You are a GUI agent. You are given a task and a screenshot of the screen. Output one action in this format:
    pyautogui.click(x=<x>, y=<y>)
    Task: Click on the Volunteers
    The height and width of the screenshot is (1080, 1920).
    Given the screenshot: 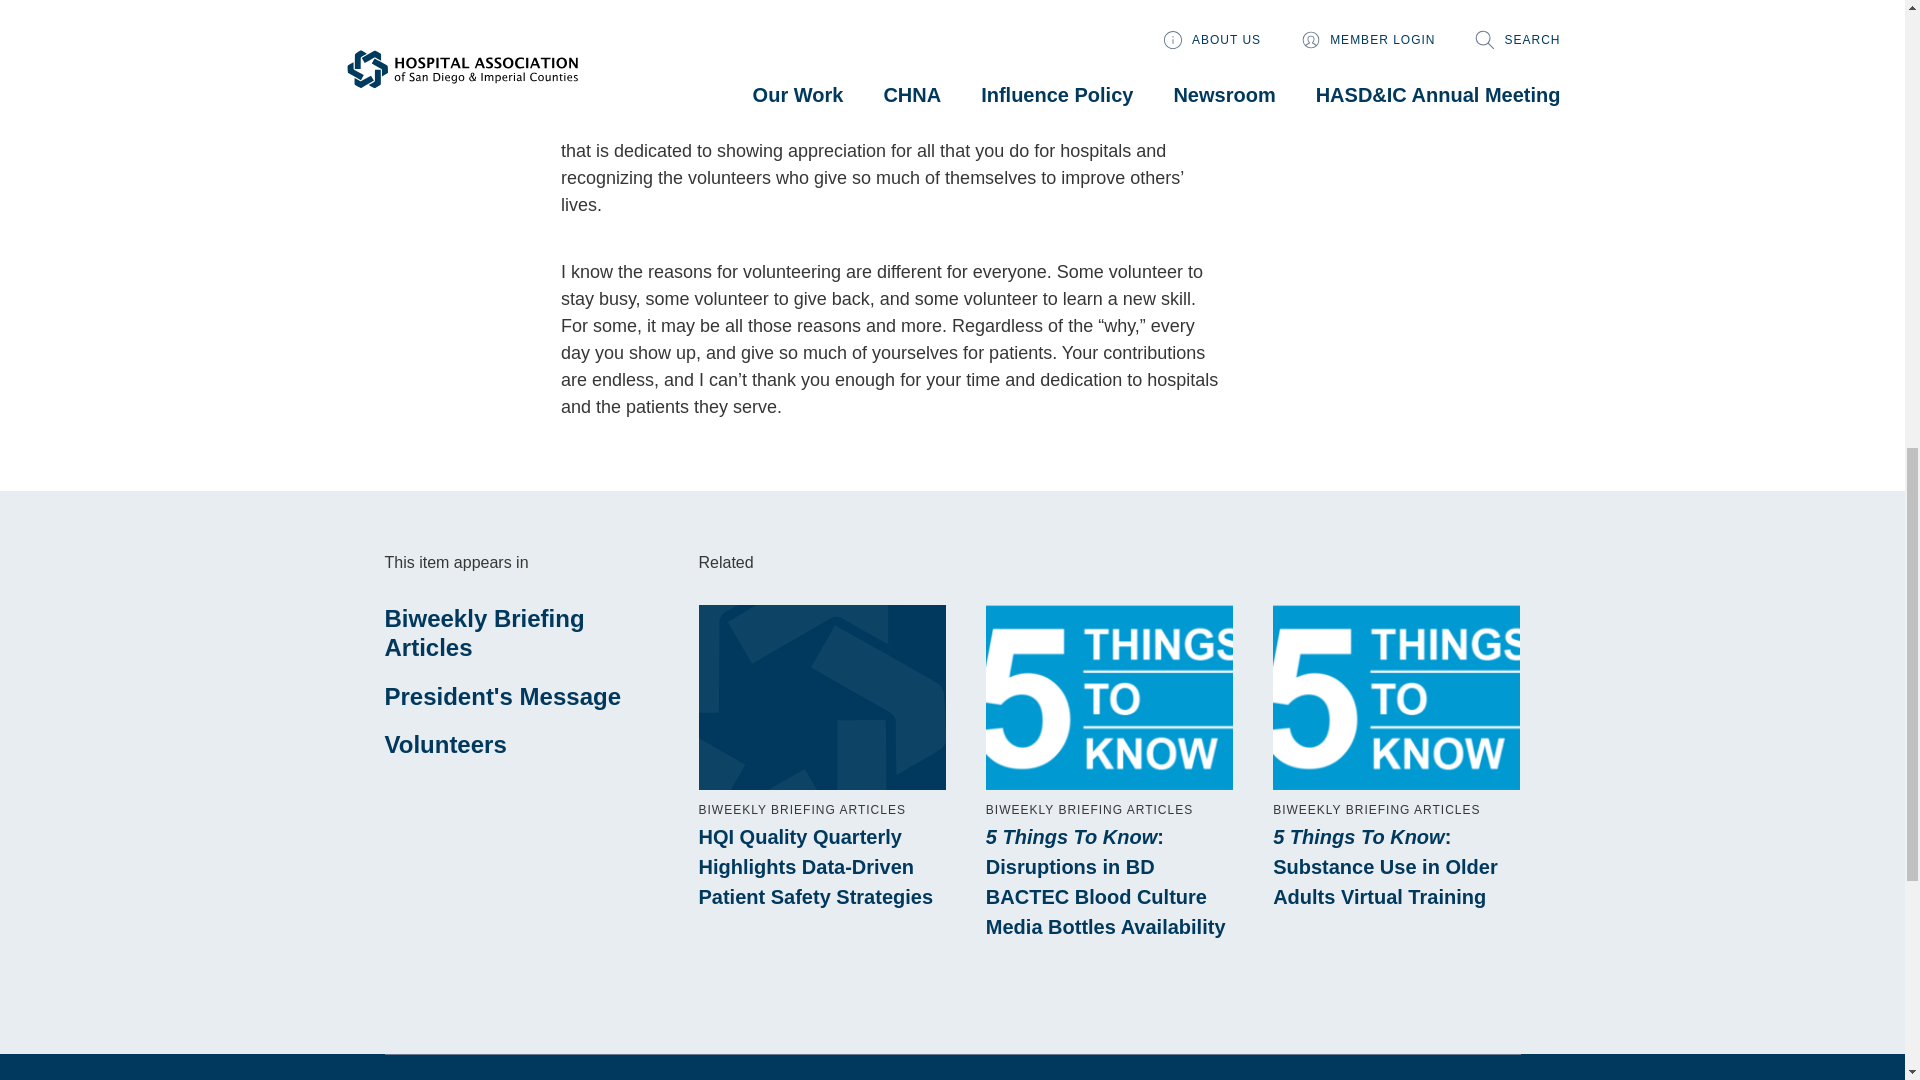 What is the action you would take?
    pyautogui.click(x=445, y=744)
    